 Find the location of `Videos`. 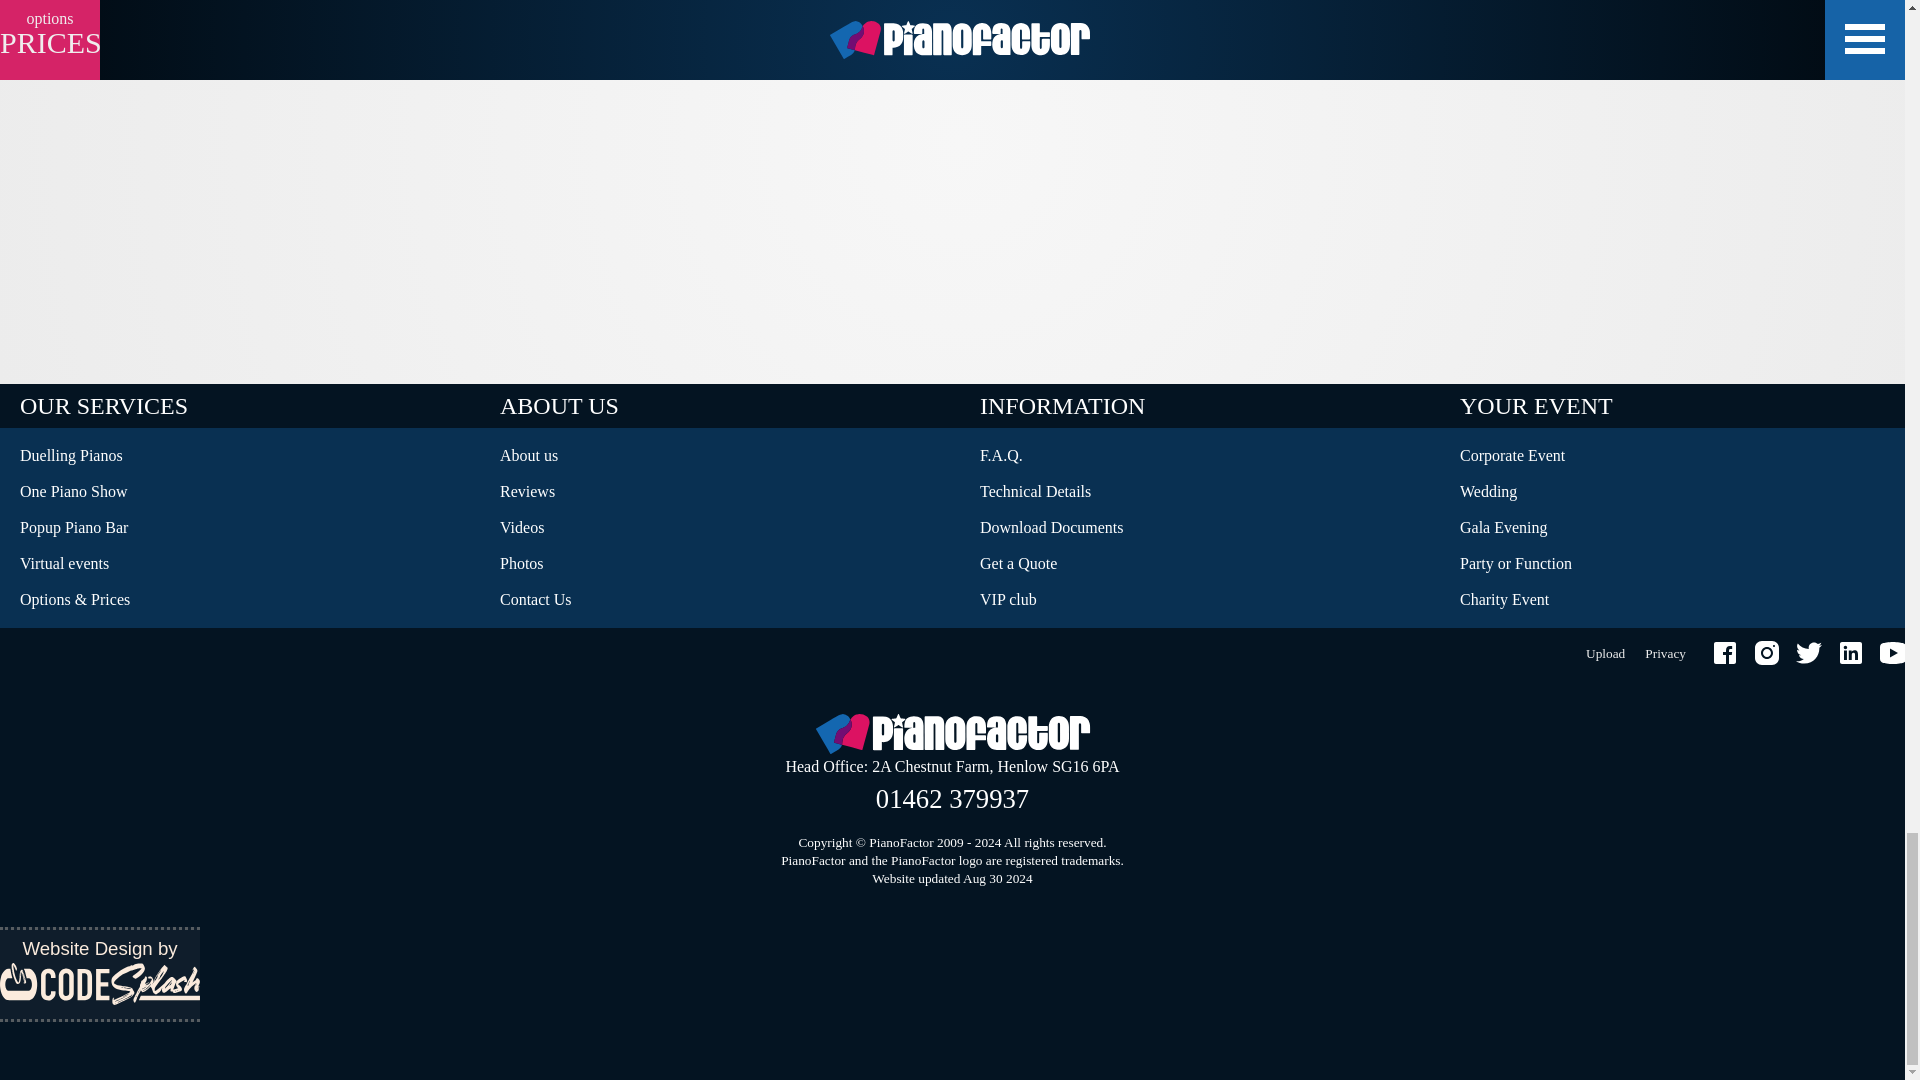

Videos is located at coordinates (720, 528).